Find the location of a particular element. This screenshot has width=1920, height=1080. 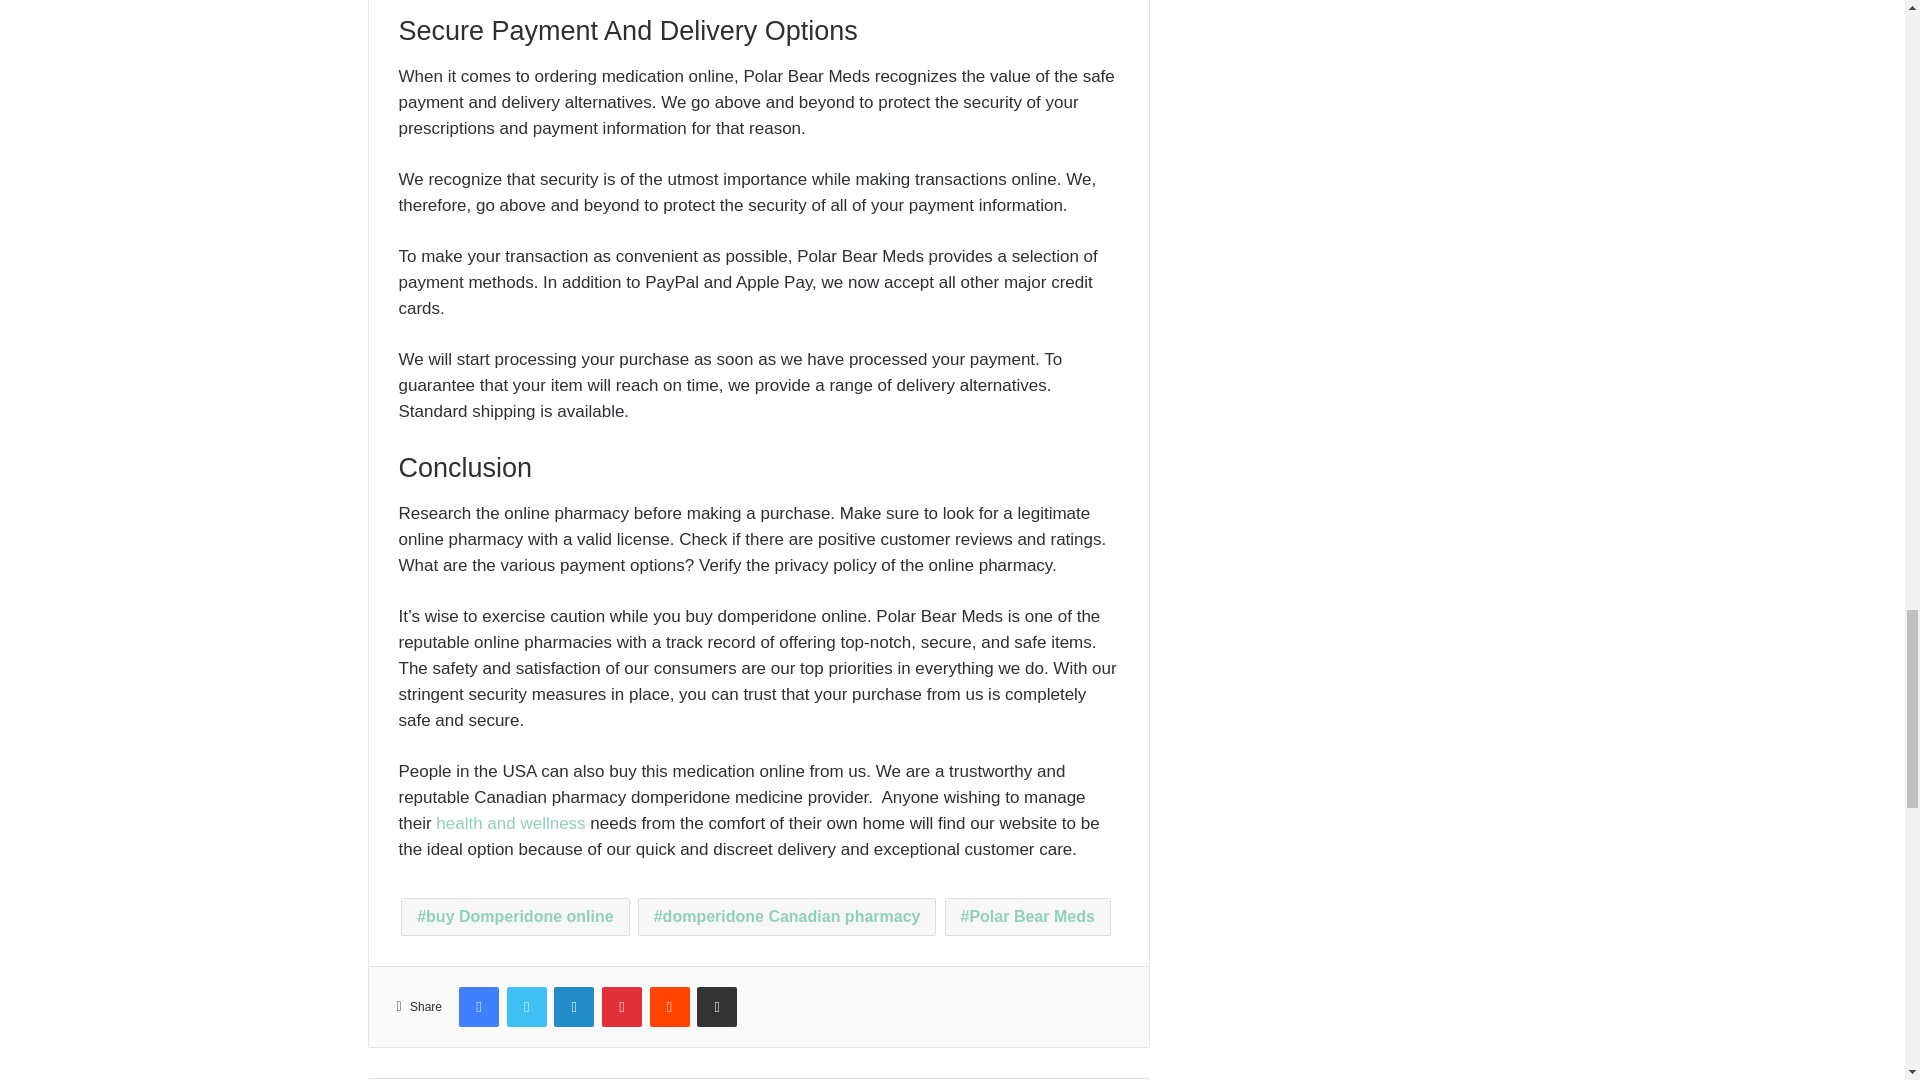

Facebook is located at coordinates (478, 1007).